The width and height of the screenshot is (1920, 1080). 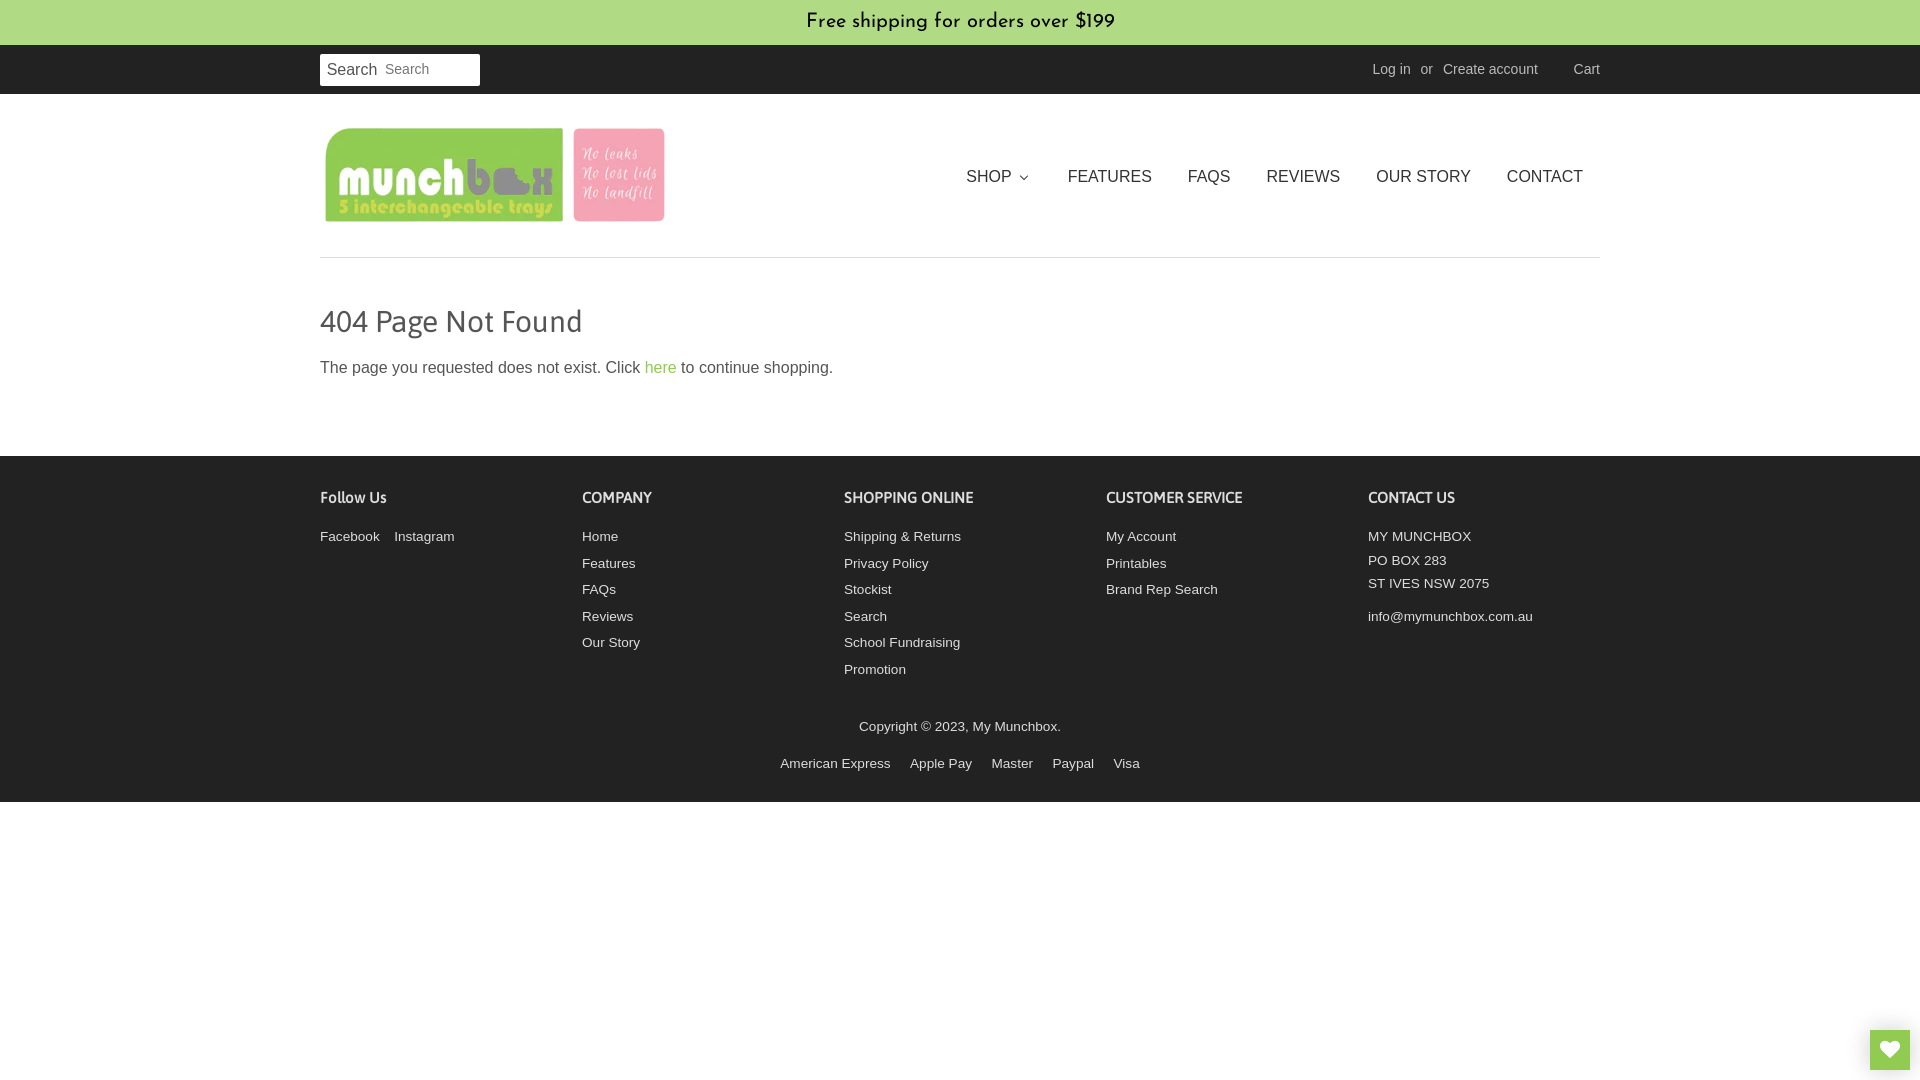 I want to click on Search, so click(x=352, y=70).